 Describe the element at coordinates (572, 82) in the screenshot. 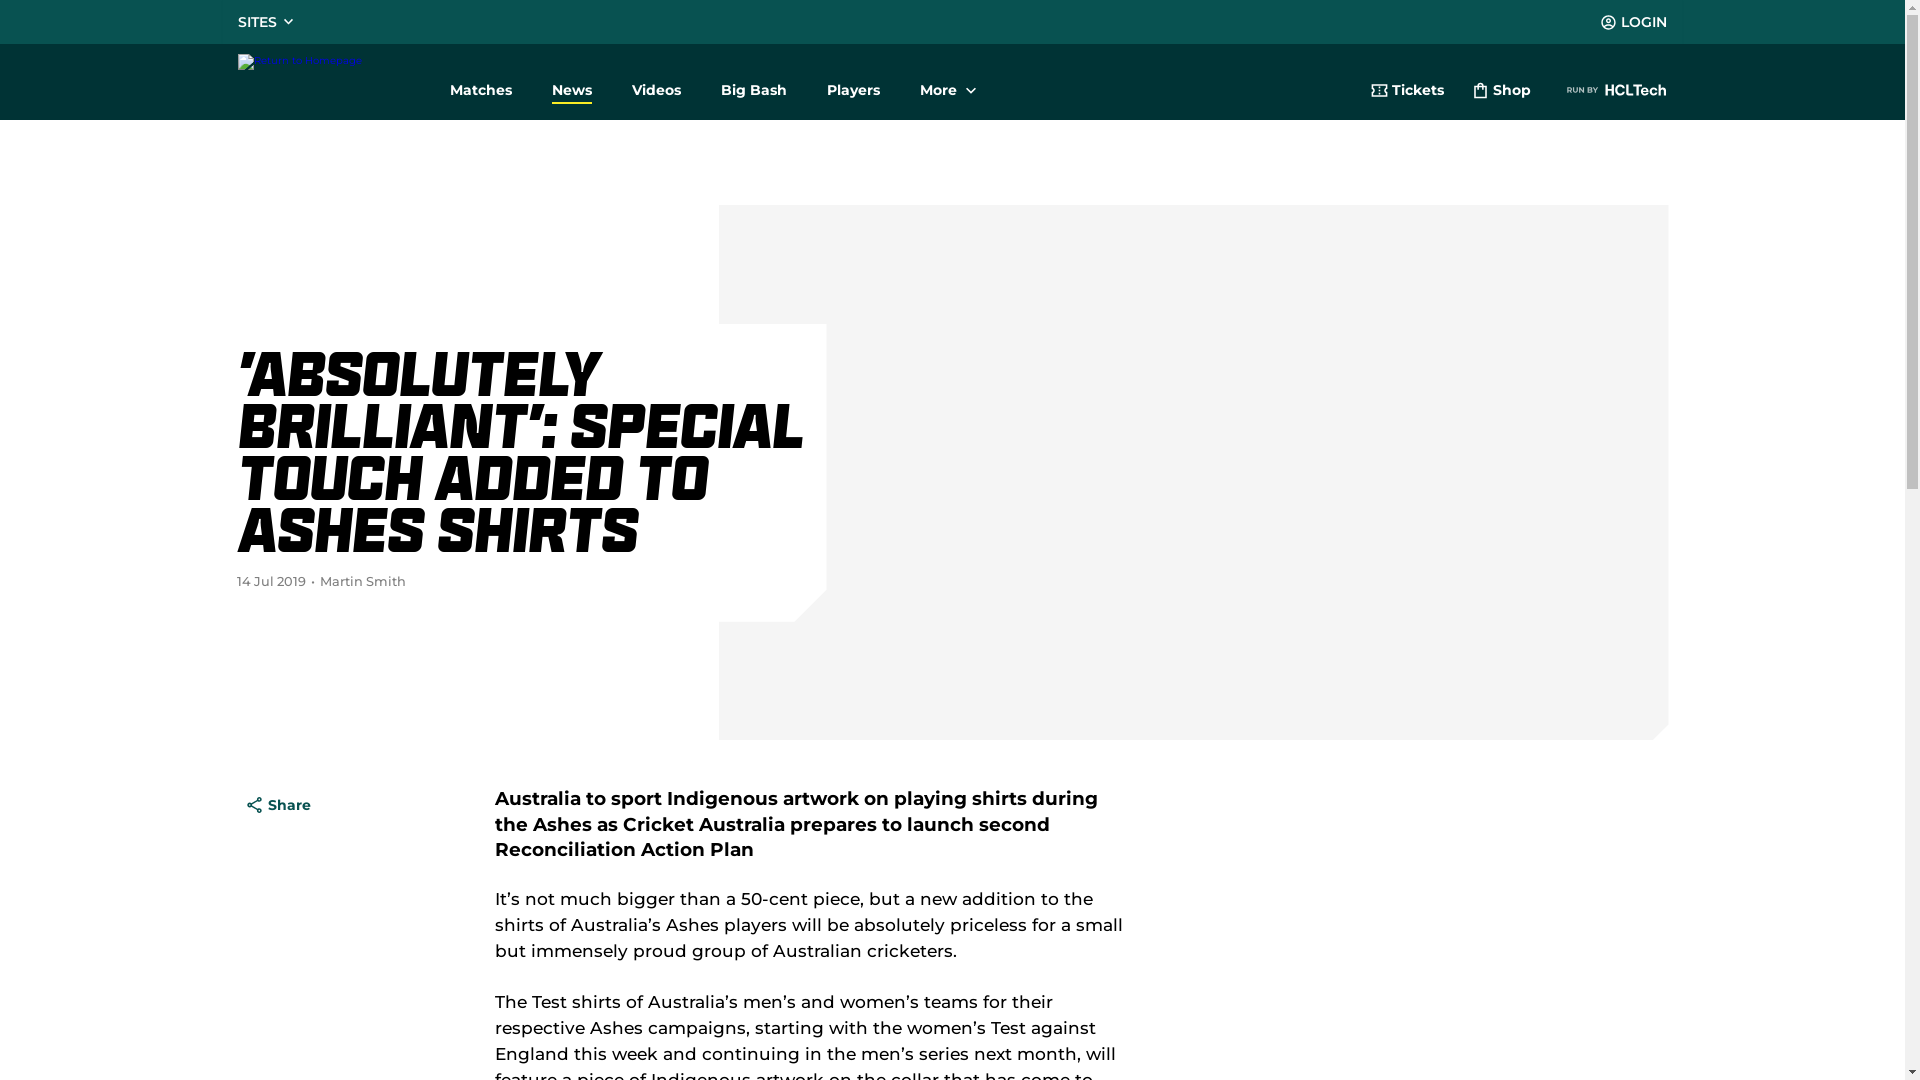

I see `News` at that location.